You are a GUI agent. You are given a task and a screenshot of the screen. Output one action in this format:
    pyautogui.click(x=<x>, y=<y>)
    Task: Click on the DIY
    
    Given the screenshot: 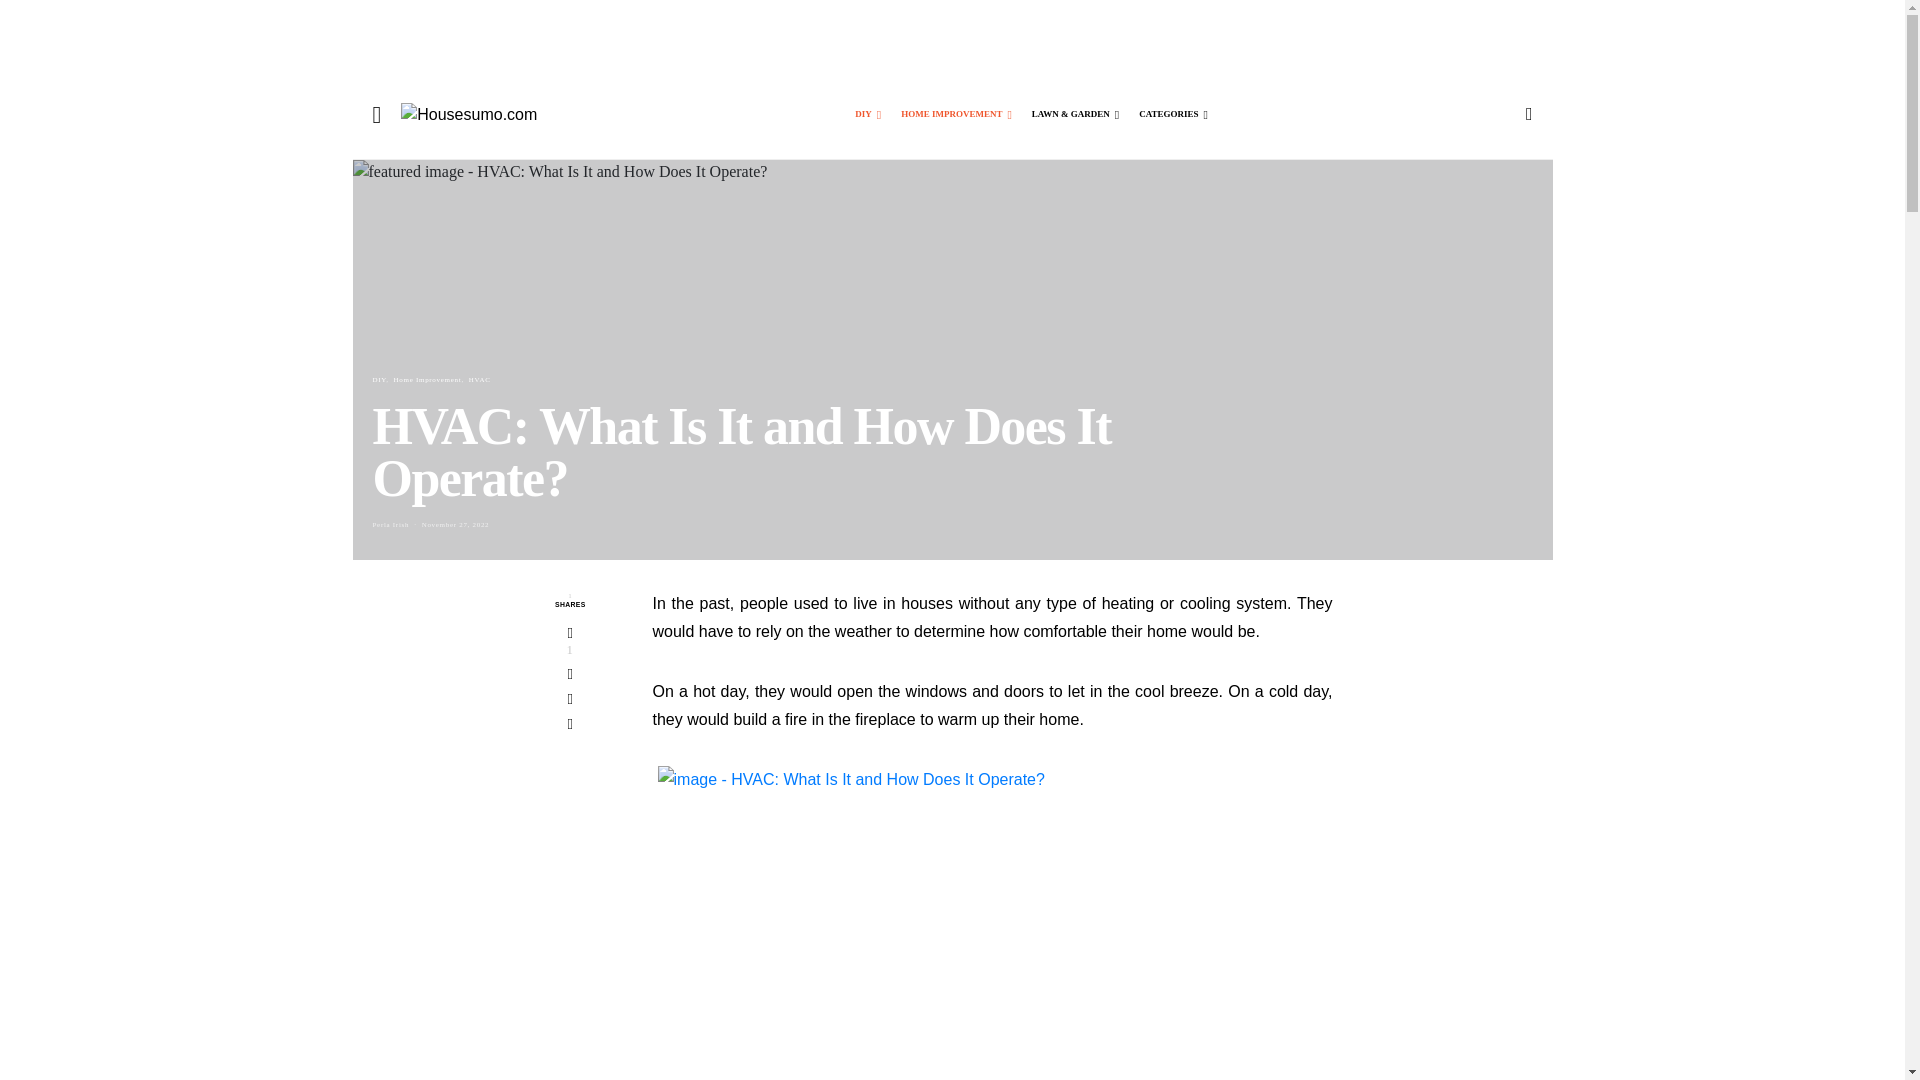 What is the action you would take?
    pyautogui.click(x=868, y=114)
    